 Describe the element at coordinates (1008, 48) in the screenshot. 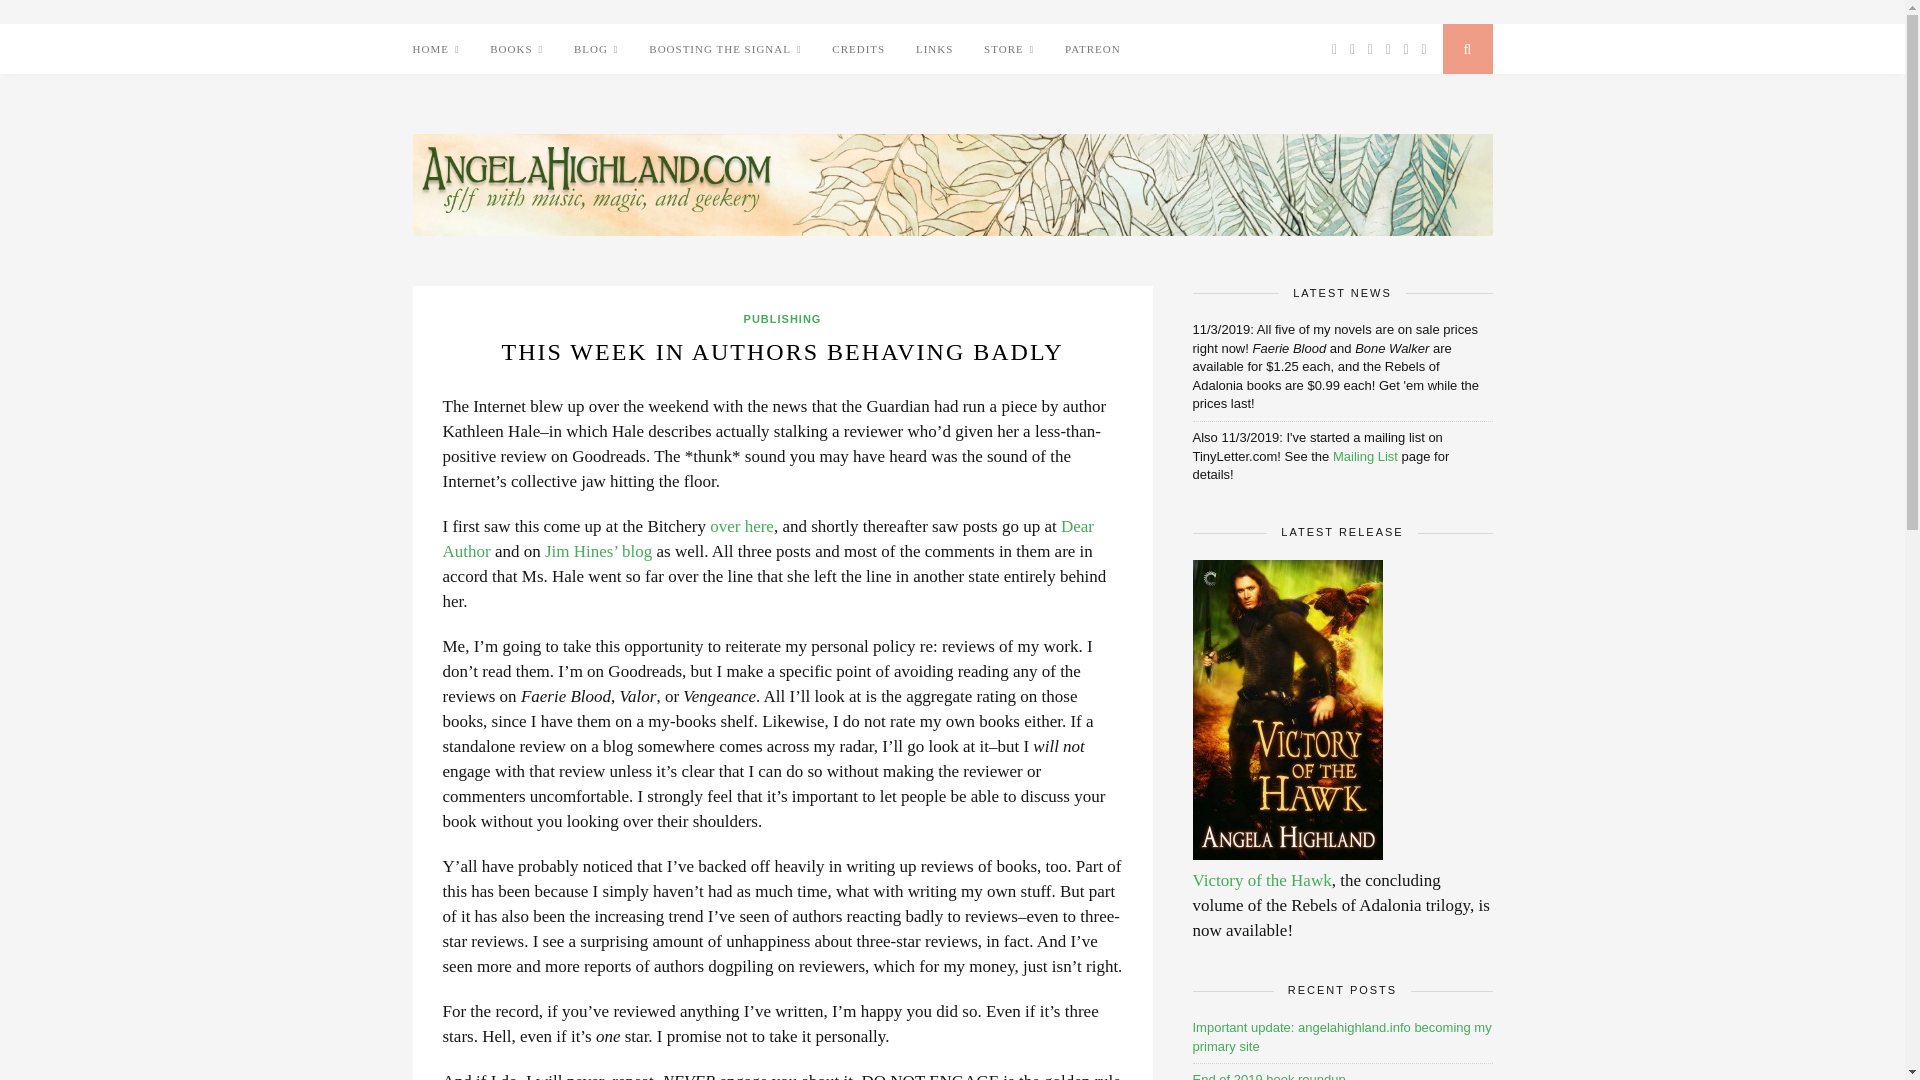

I see `STORE` at that location.